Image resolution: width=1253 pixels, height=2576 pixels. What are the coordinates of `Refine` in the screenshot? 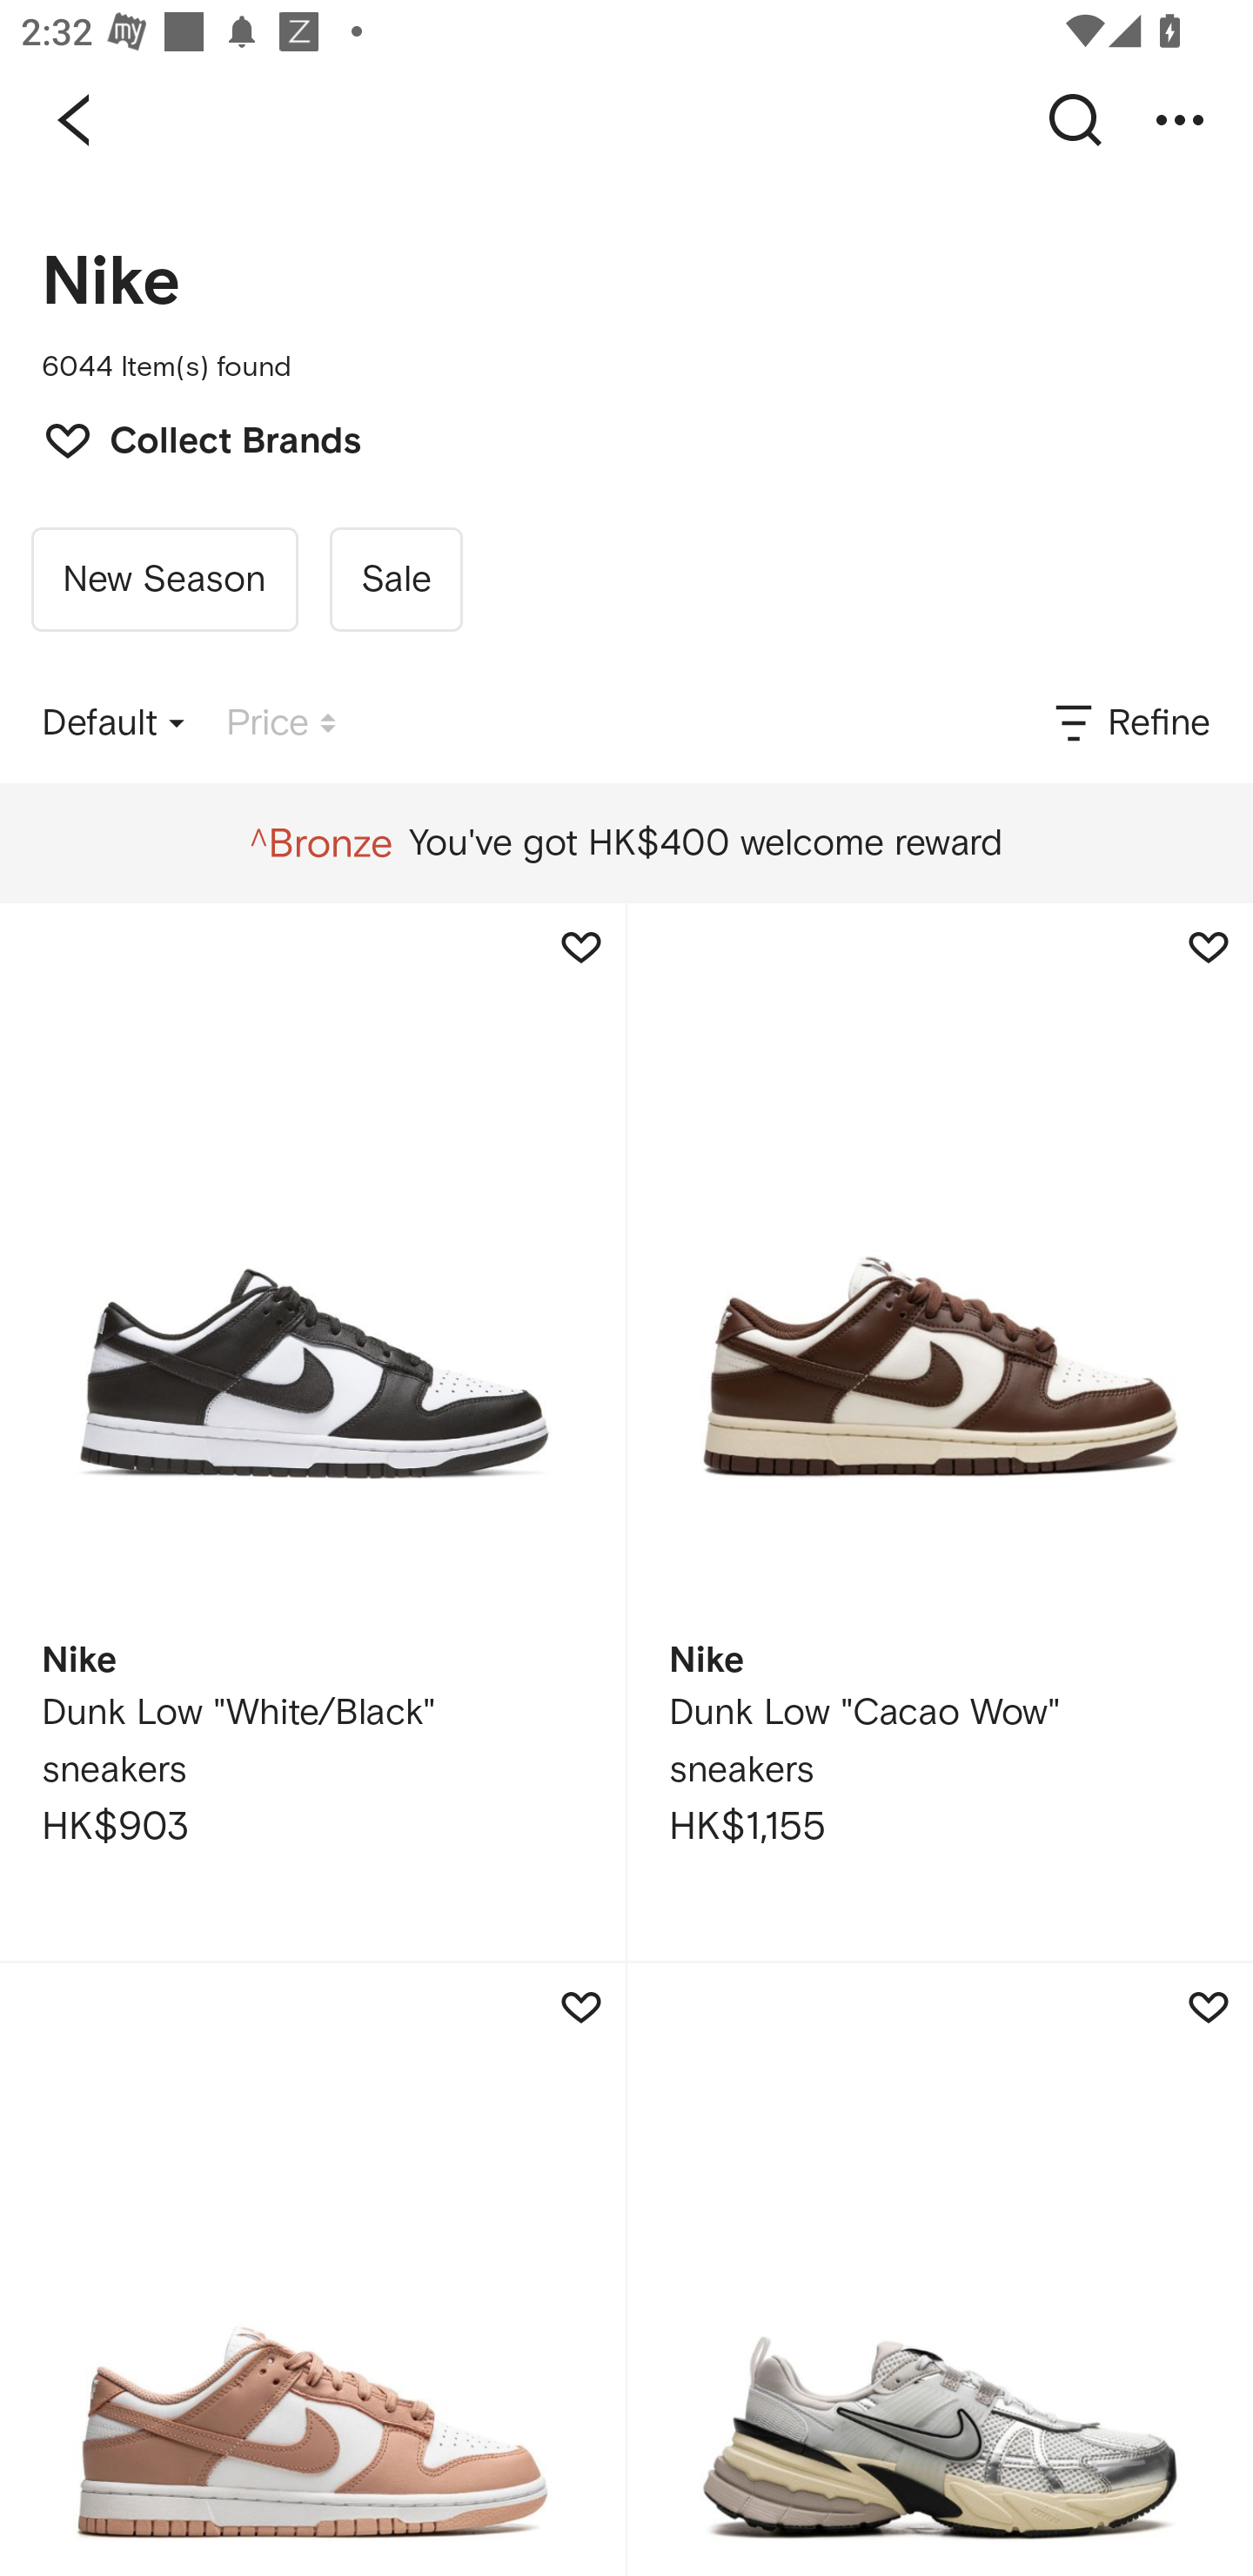 It's located at (1130, 723).